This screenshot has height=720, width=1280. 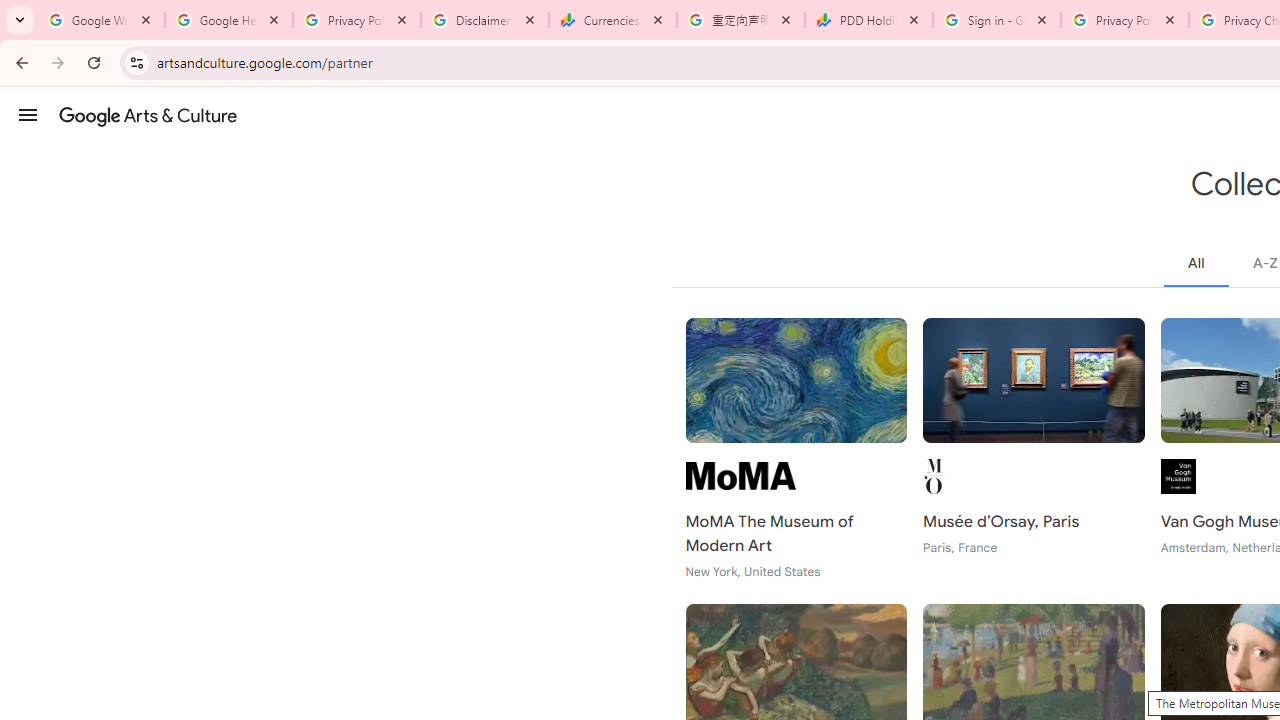 I want to click on Menu, so click(x=28, y=114).